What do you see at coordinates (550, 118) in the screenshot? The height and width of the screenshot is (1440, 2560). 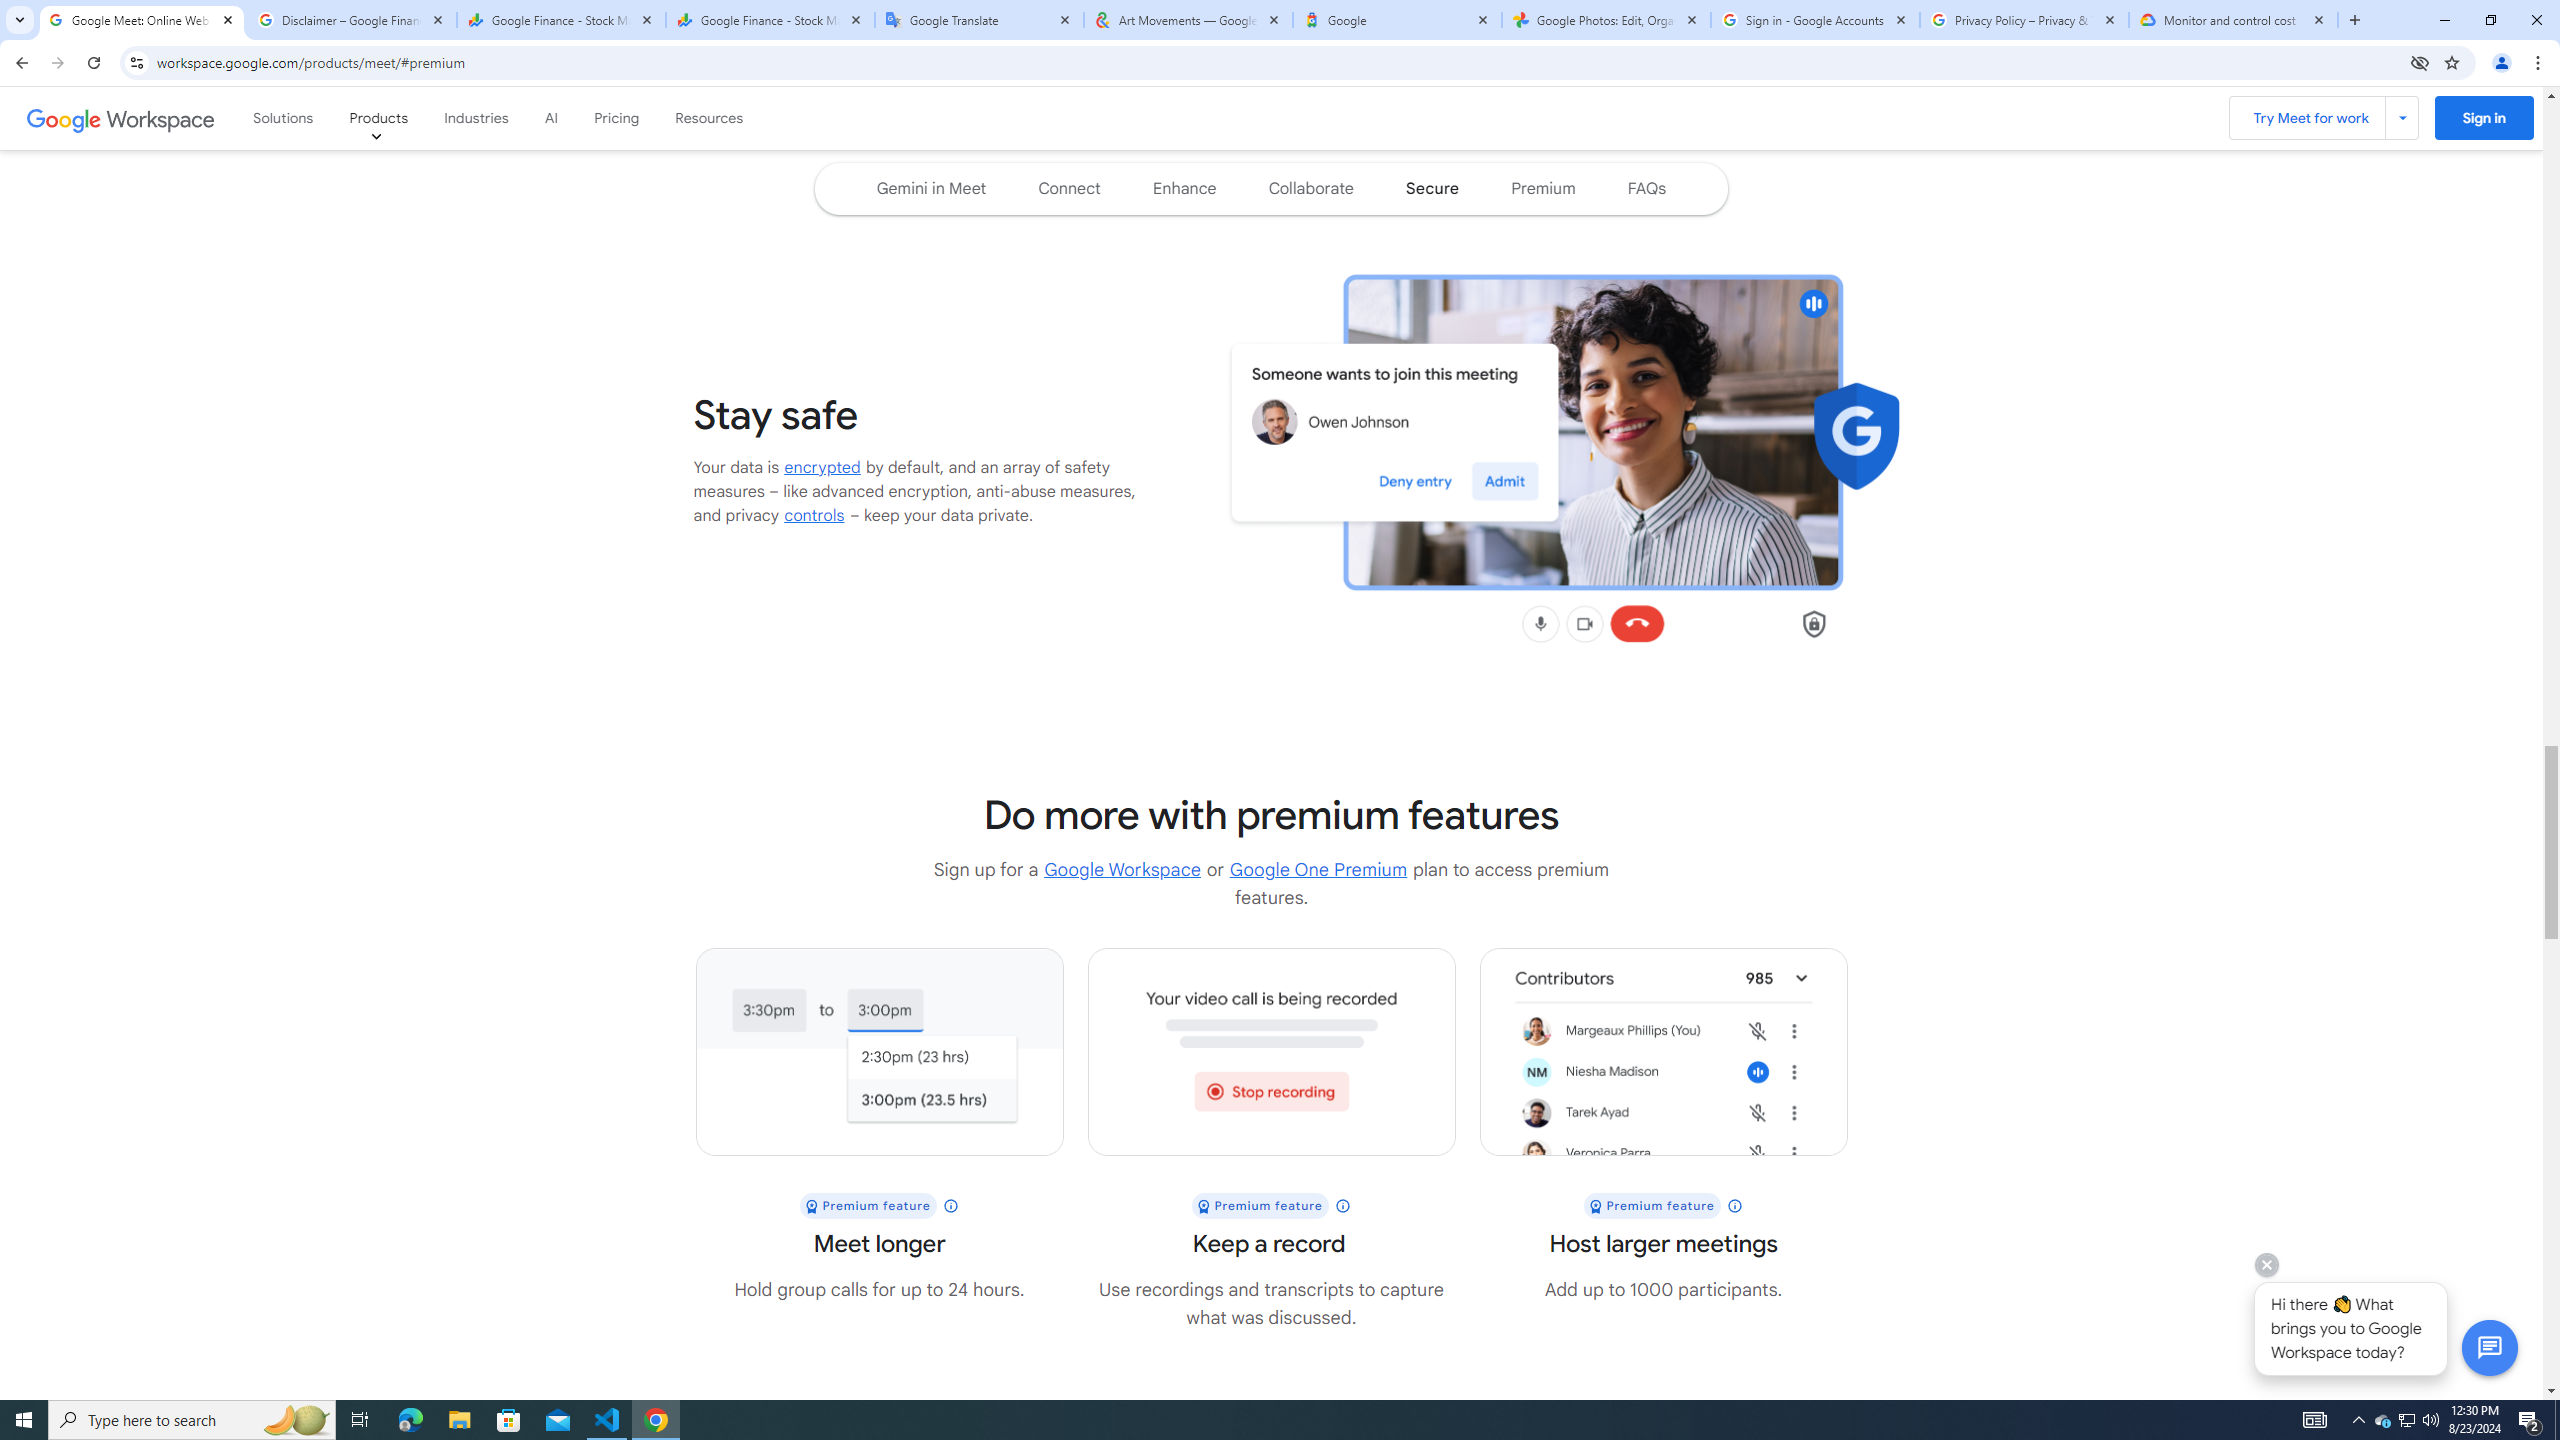 I see `AI` at bounding box center [550, 118].